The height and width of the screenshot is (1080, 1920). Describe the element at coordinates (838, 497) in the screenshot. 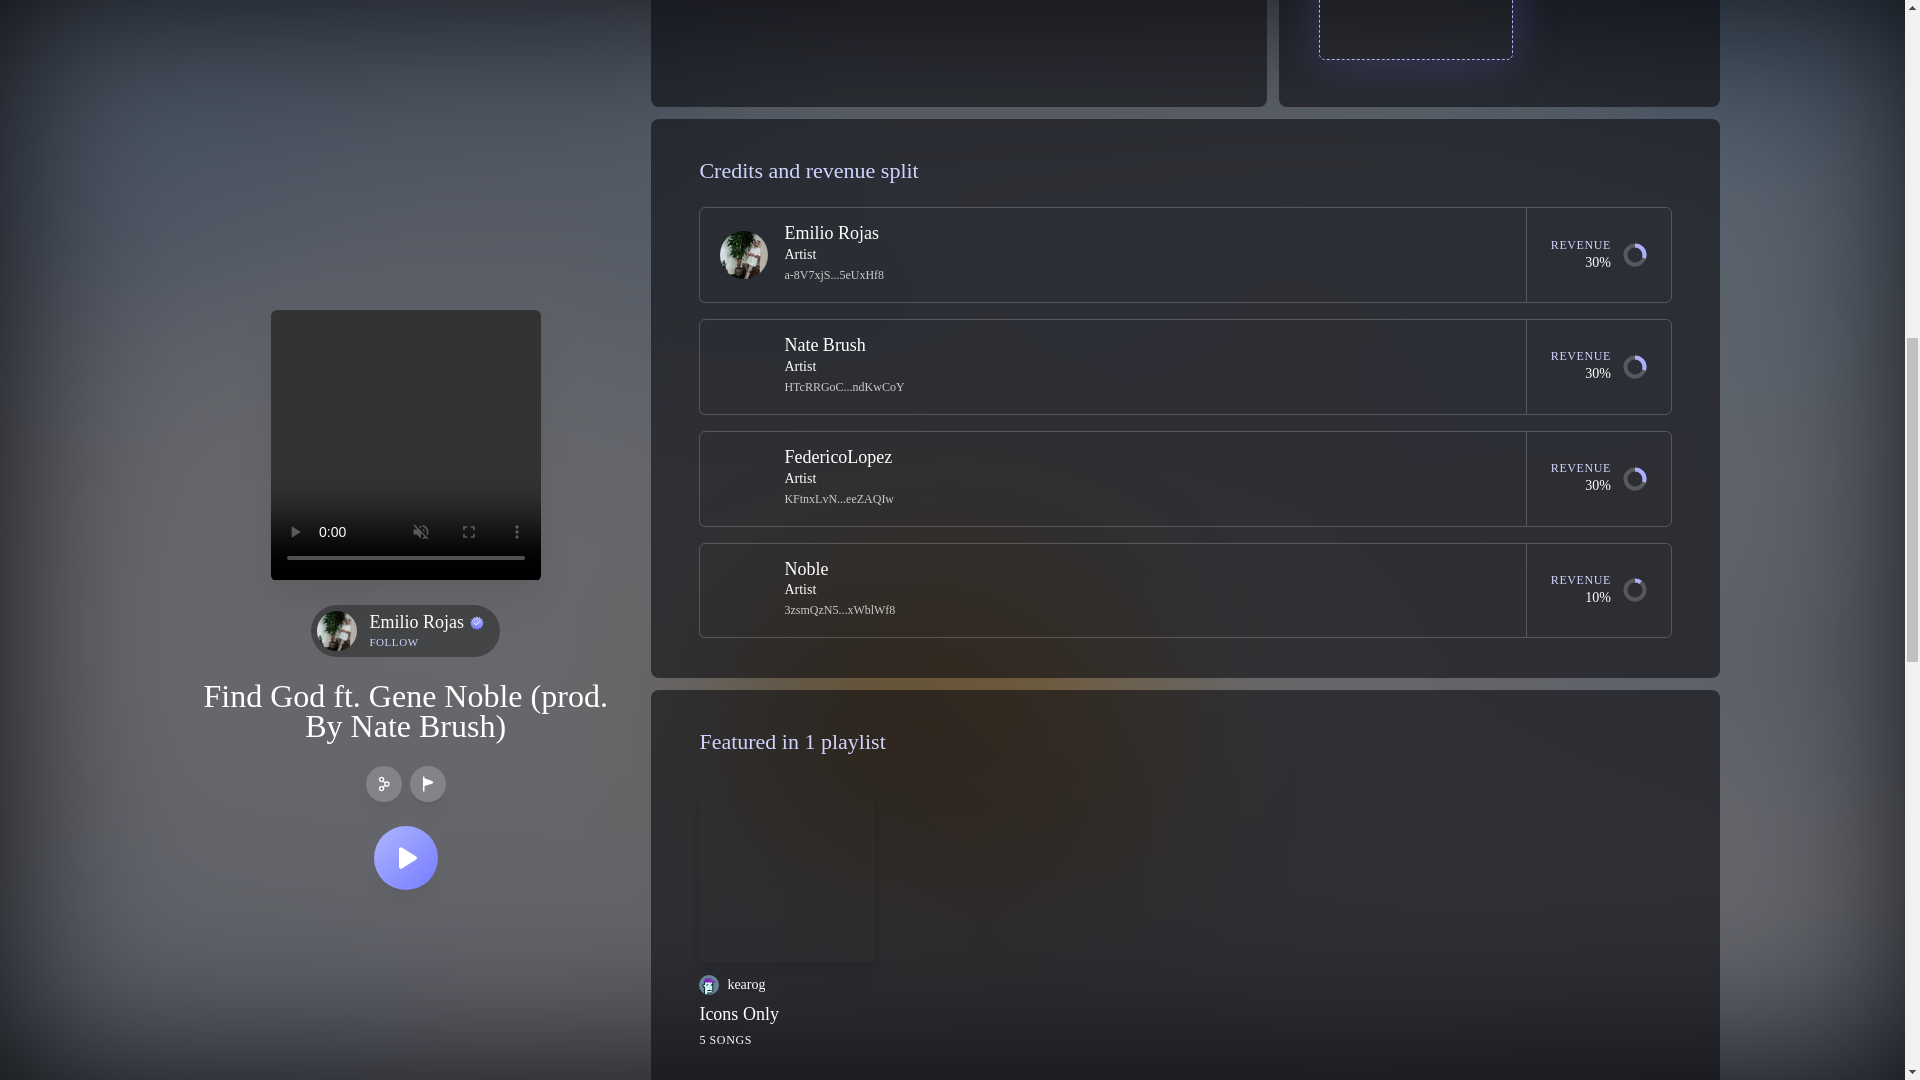

I see `KFtnxLvN...eeZAQIw` at that location.